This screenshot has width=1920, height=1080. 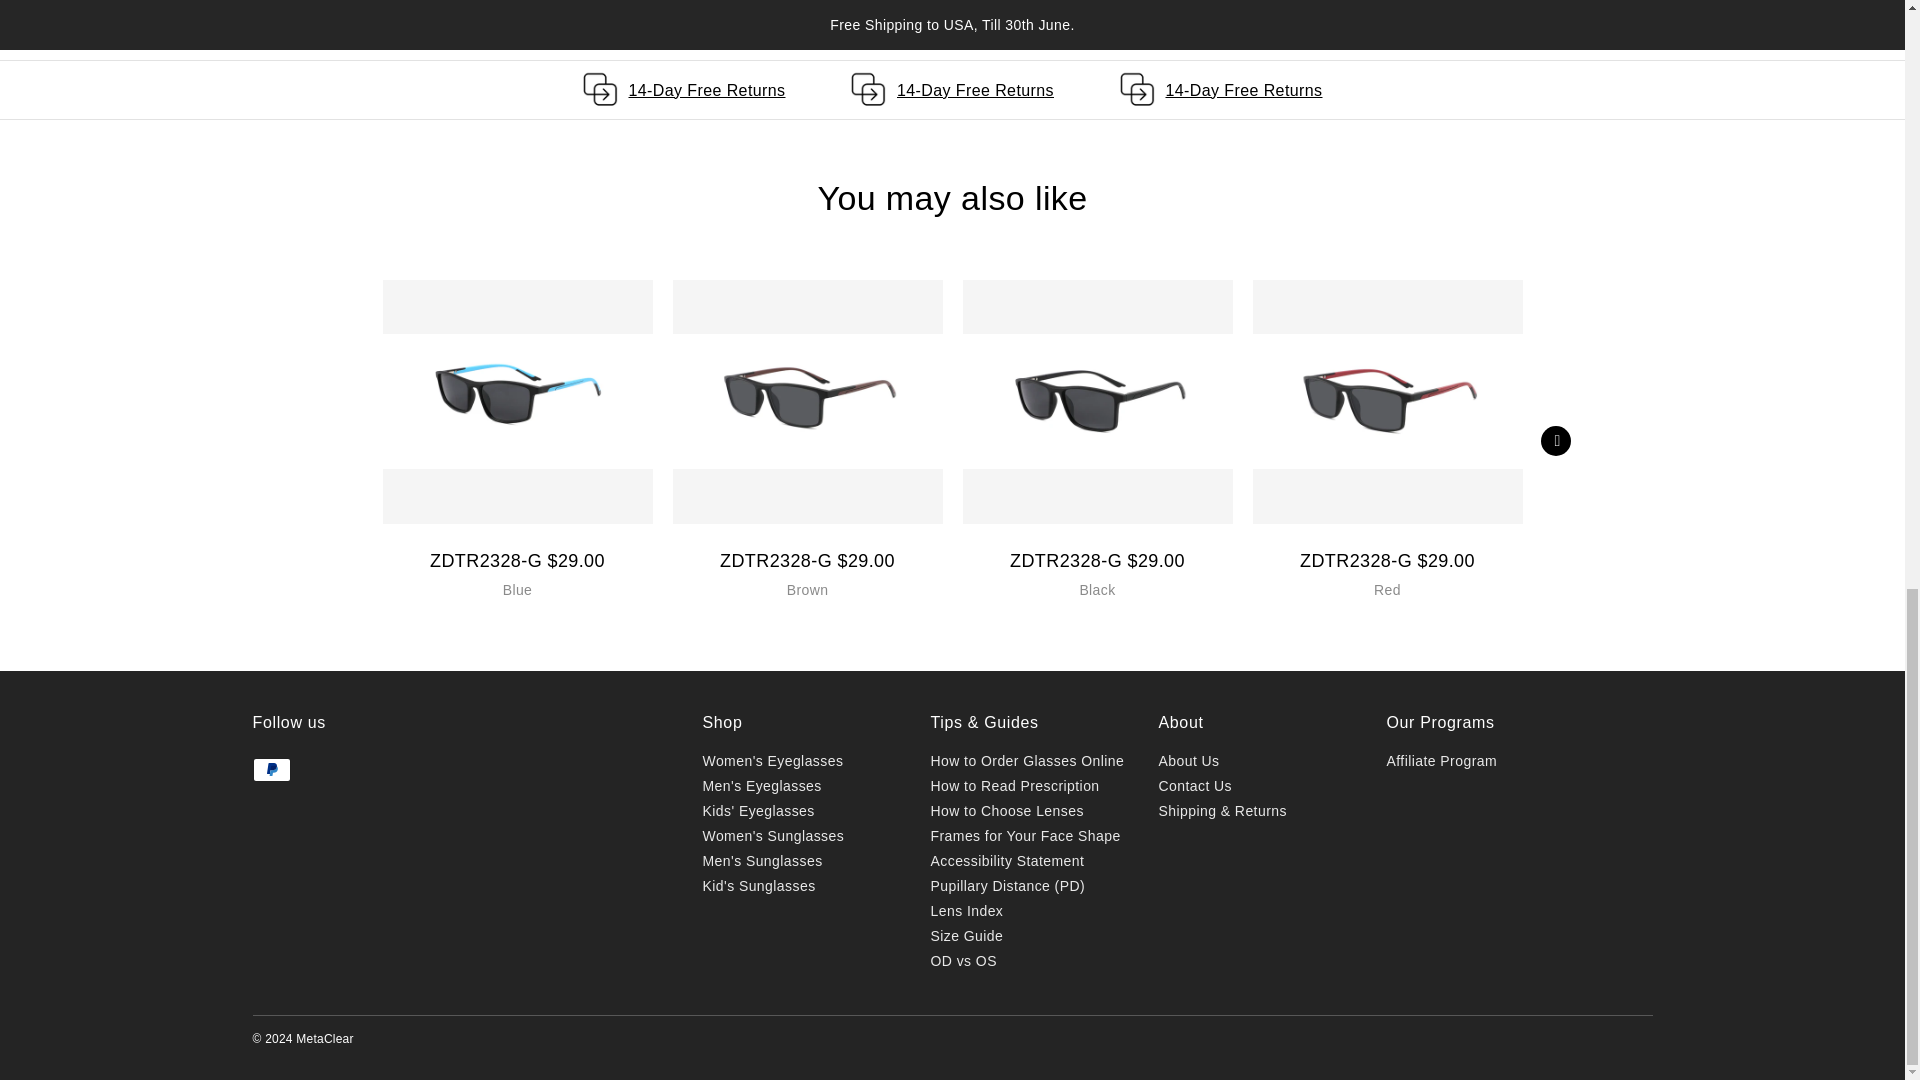 I want to click on PayPal, so click(x=270, y=770).